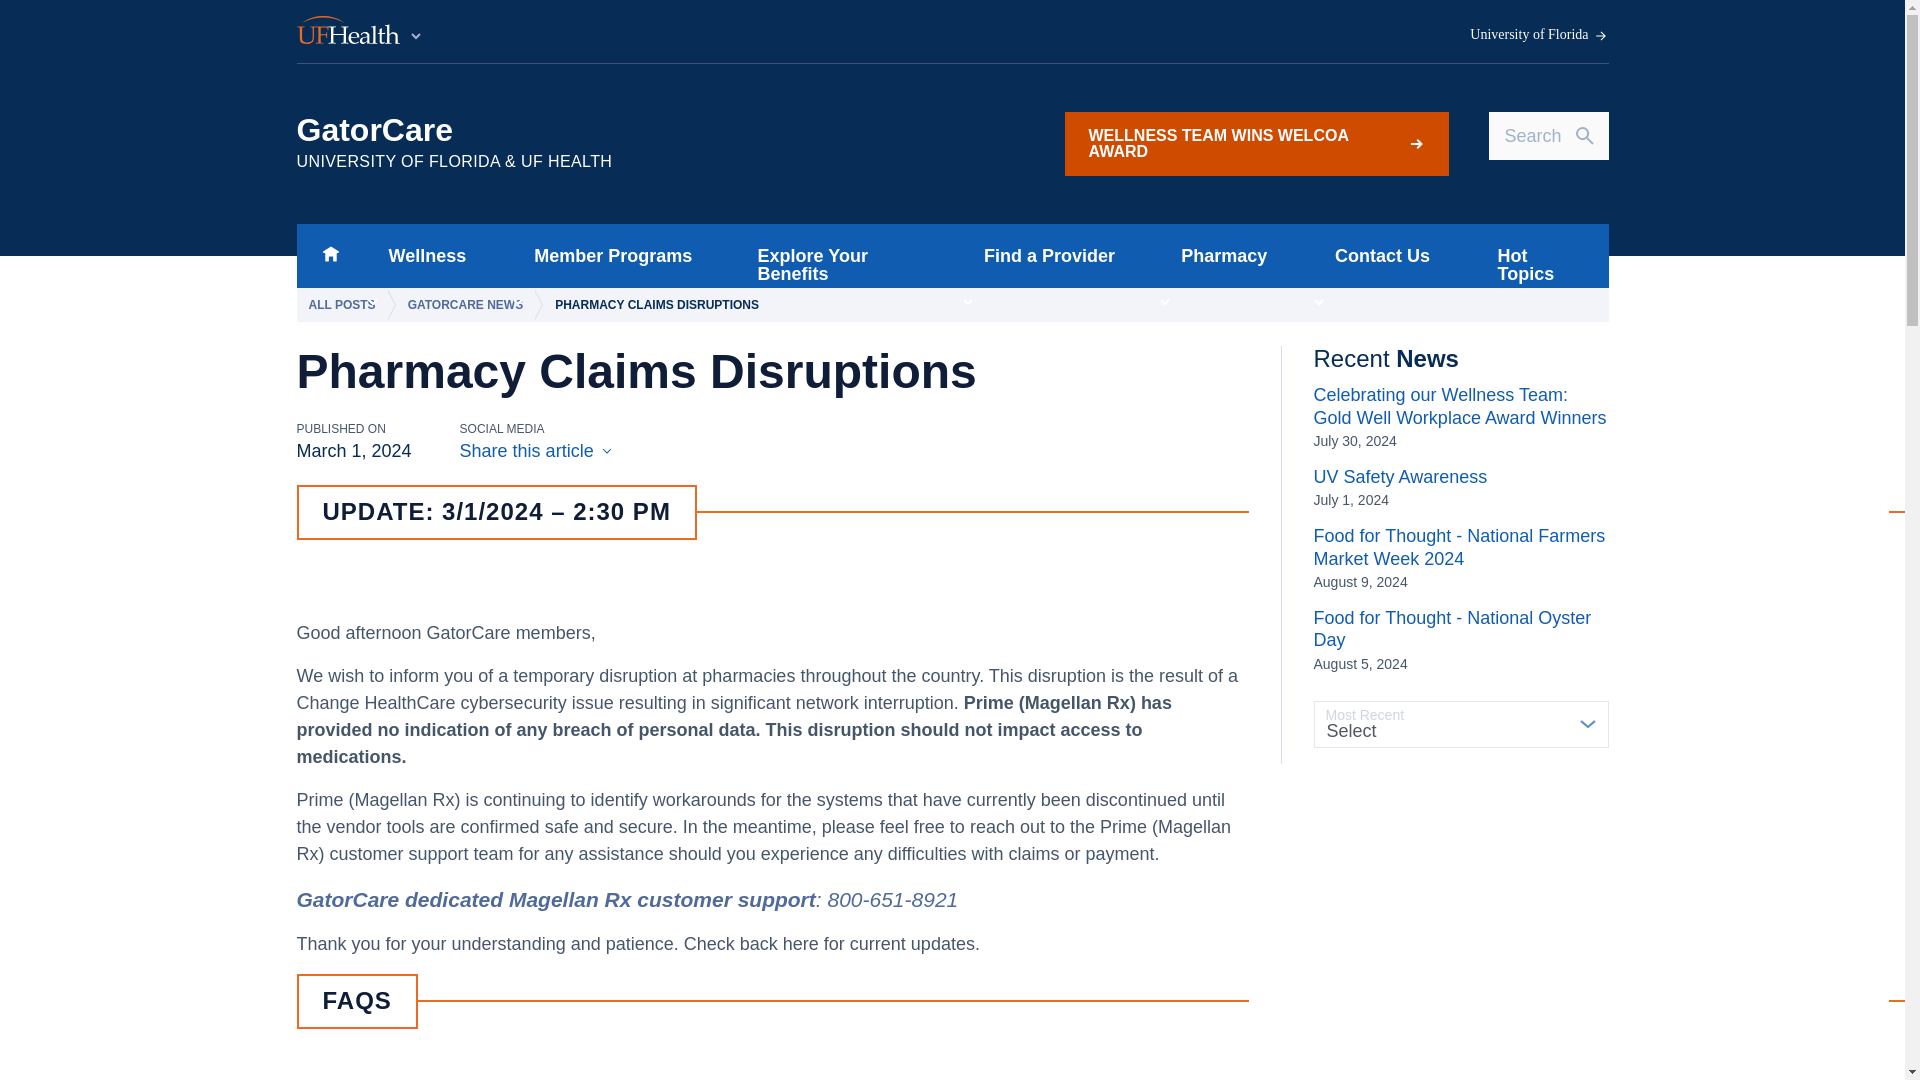 The height and width of the screenshot is (1080, 1920). Describe the element at coordinates (421, 256) in the screenshot. I see `Wellness` at that location.